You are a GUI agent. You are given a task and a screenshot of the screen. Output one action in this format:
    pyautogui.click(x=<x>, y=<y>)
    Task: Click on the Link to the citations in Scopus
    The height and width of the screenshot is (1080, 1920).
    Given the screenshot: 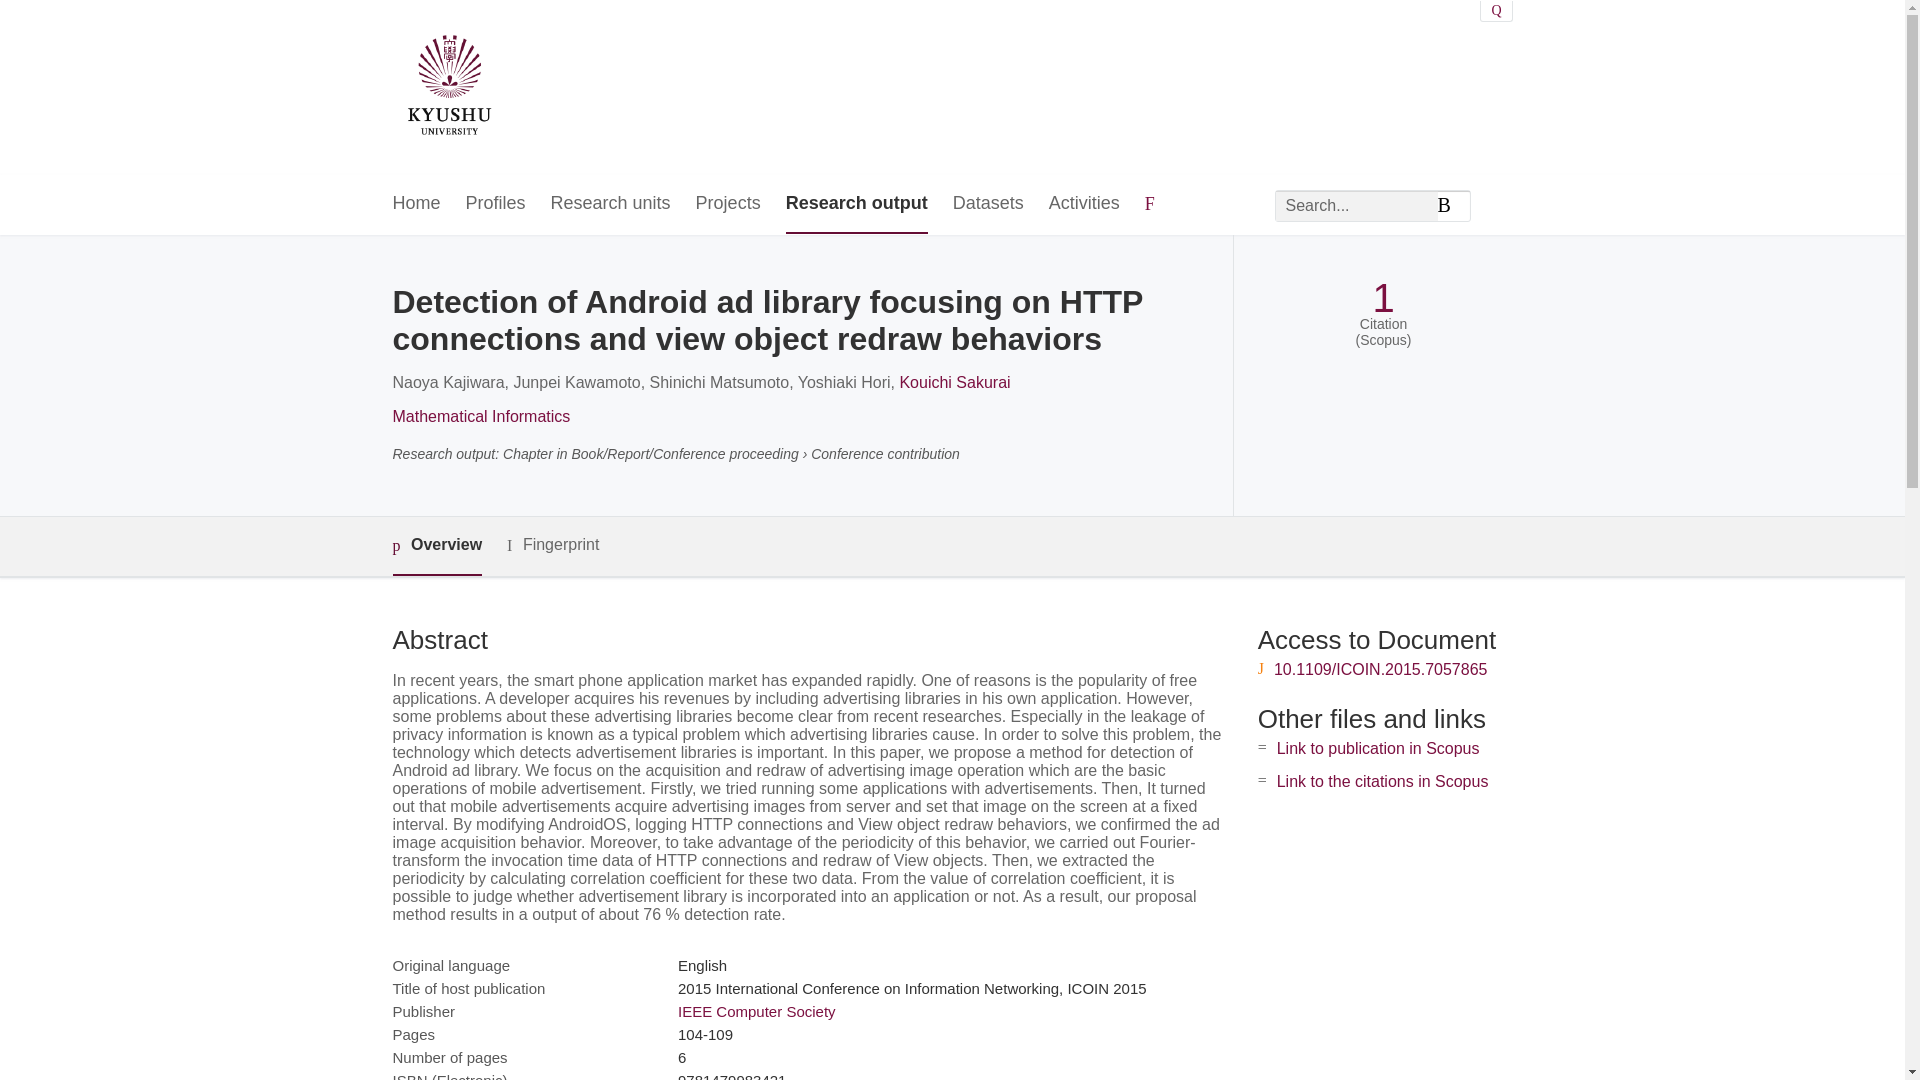 What is the action you would take?
    pyautogui.click(x=1382, y=781)
    